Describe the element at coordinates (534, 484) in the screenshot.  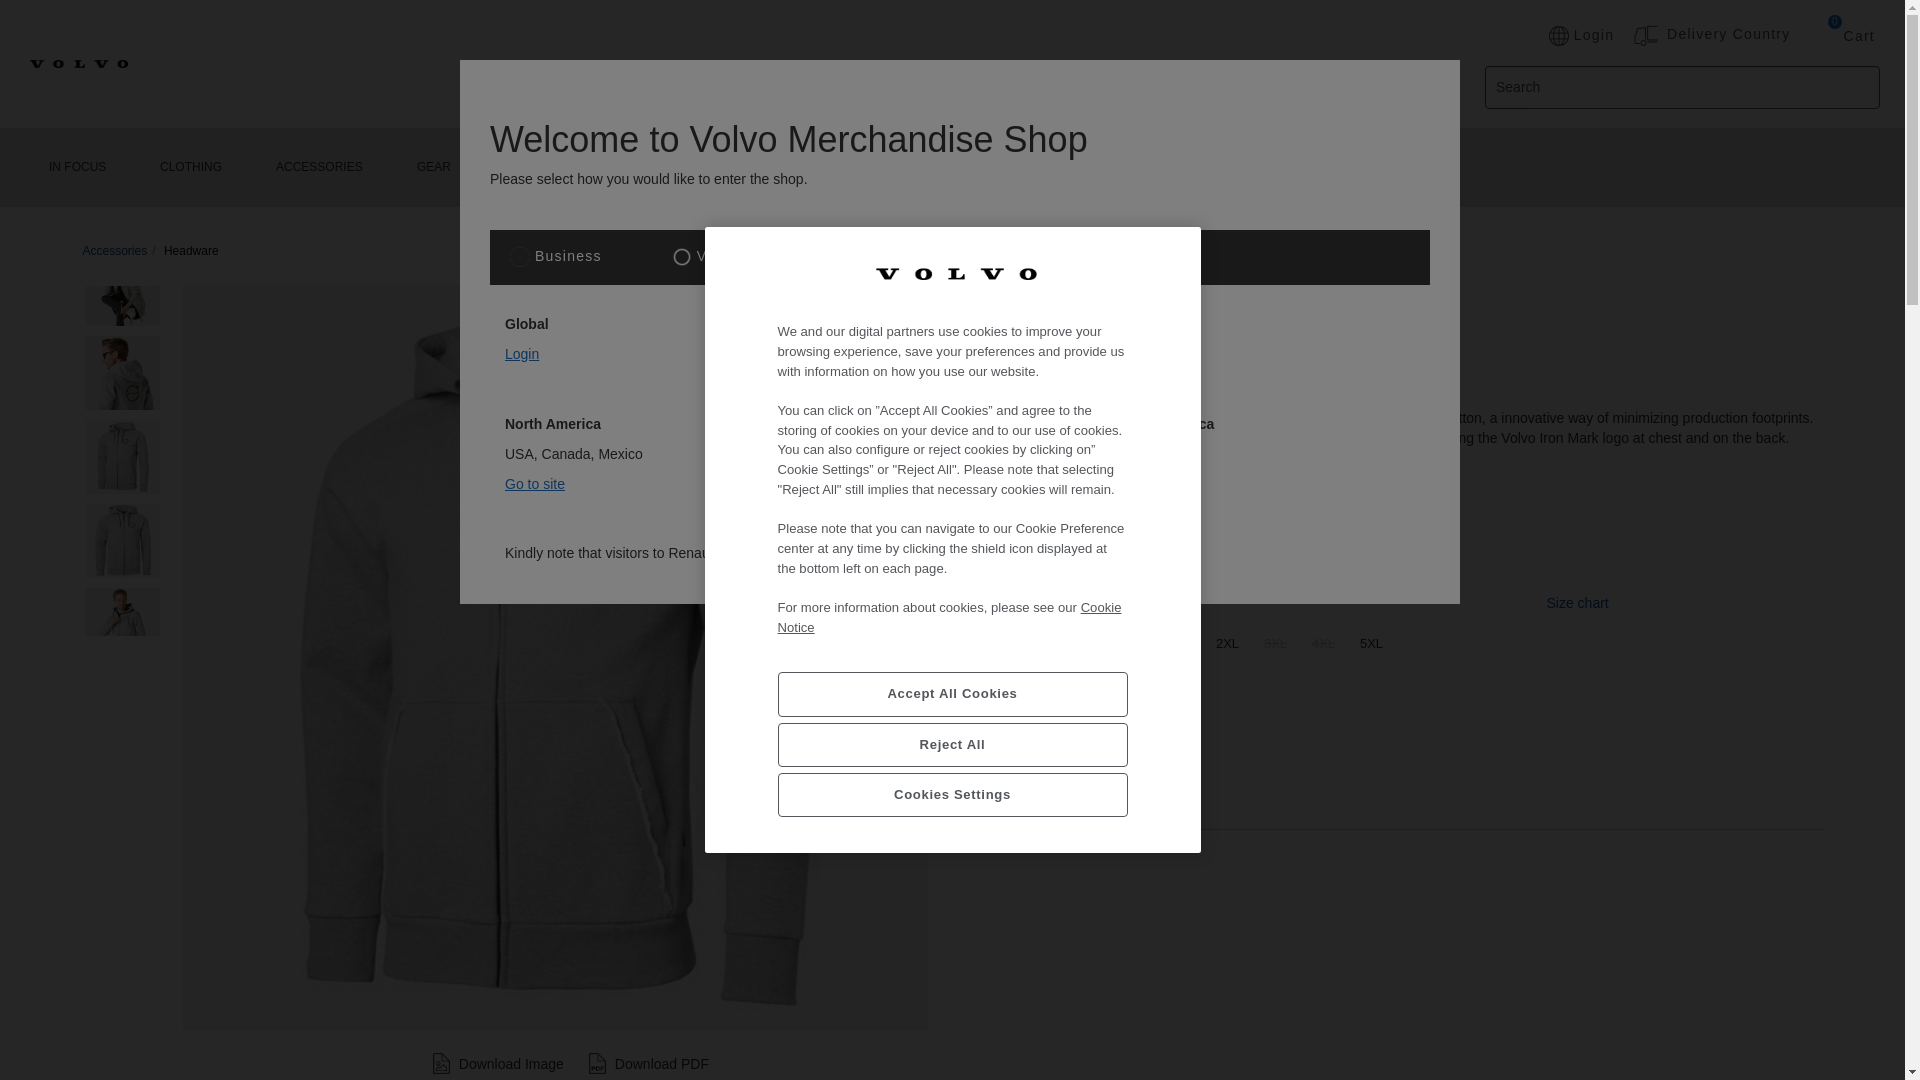
I see `Go to site` at that location.